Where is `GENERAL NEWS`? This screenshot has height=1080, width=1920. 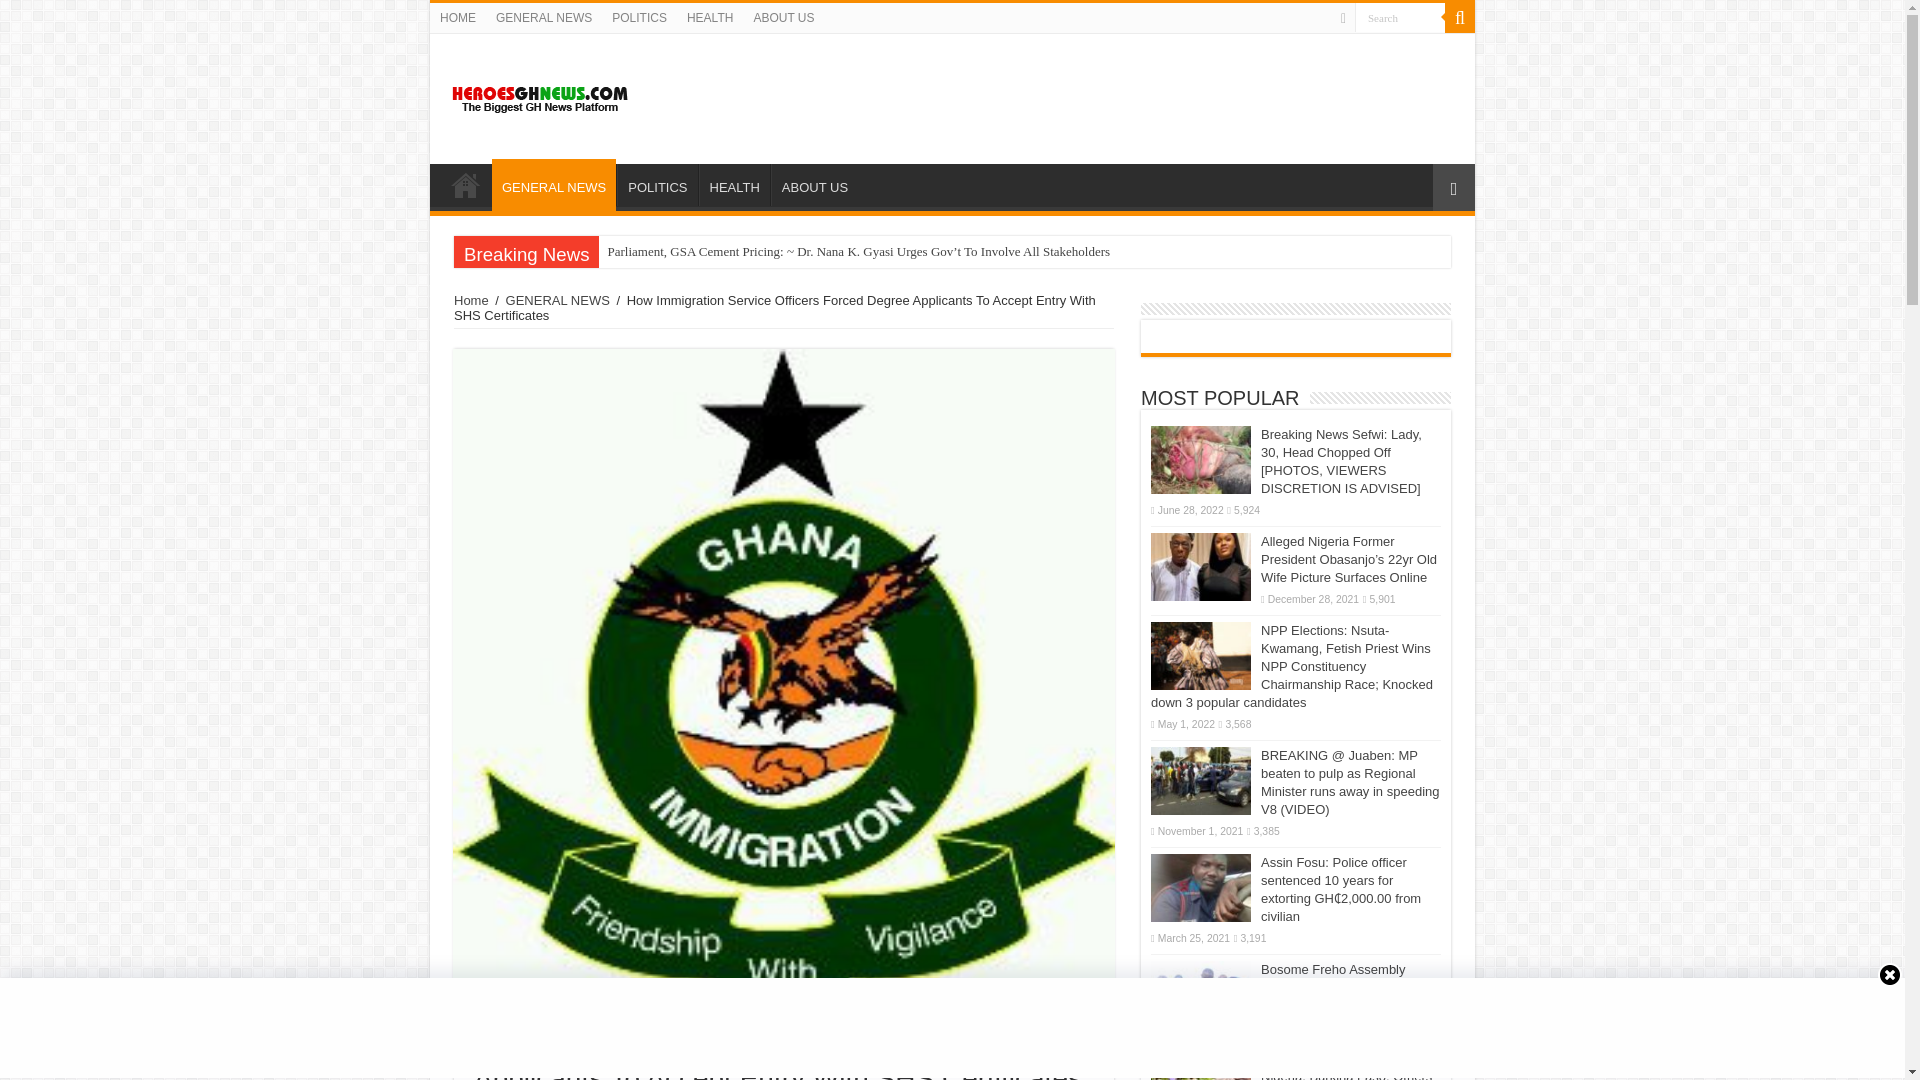
GENERAL NEWS is located at coordinates (558, 300).